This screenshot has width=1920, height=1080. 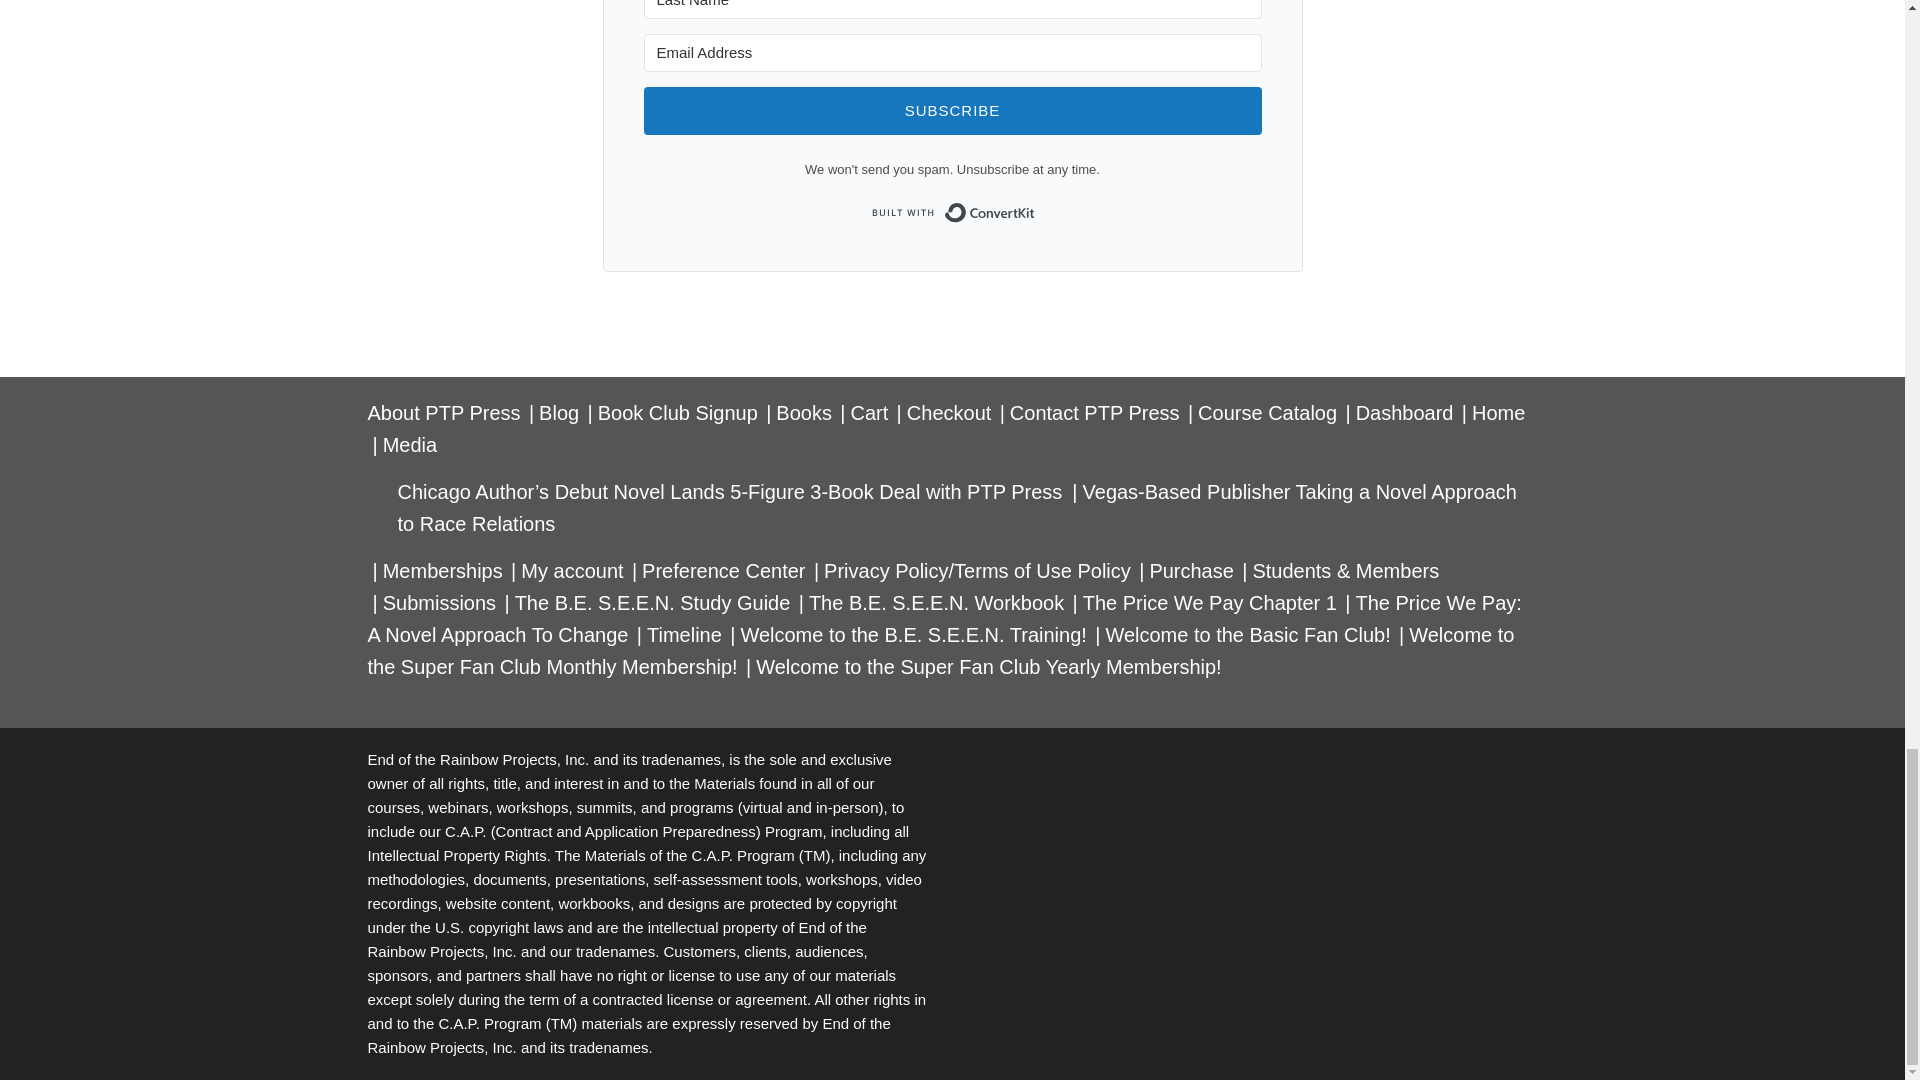 What do you see at coordinates (678, 412) in the screenshot?
I see `Book Club Signup` at bounding box center [678, 412].